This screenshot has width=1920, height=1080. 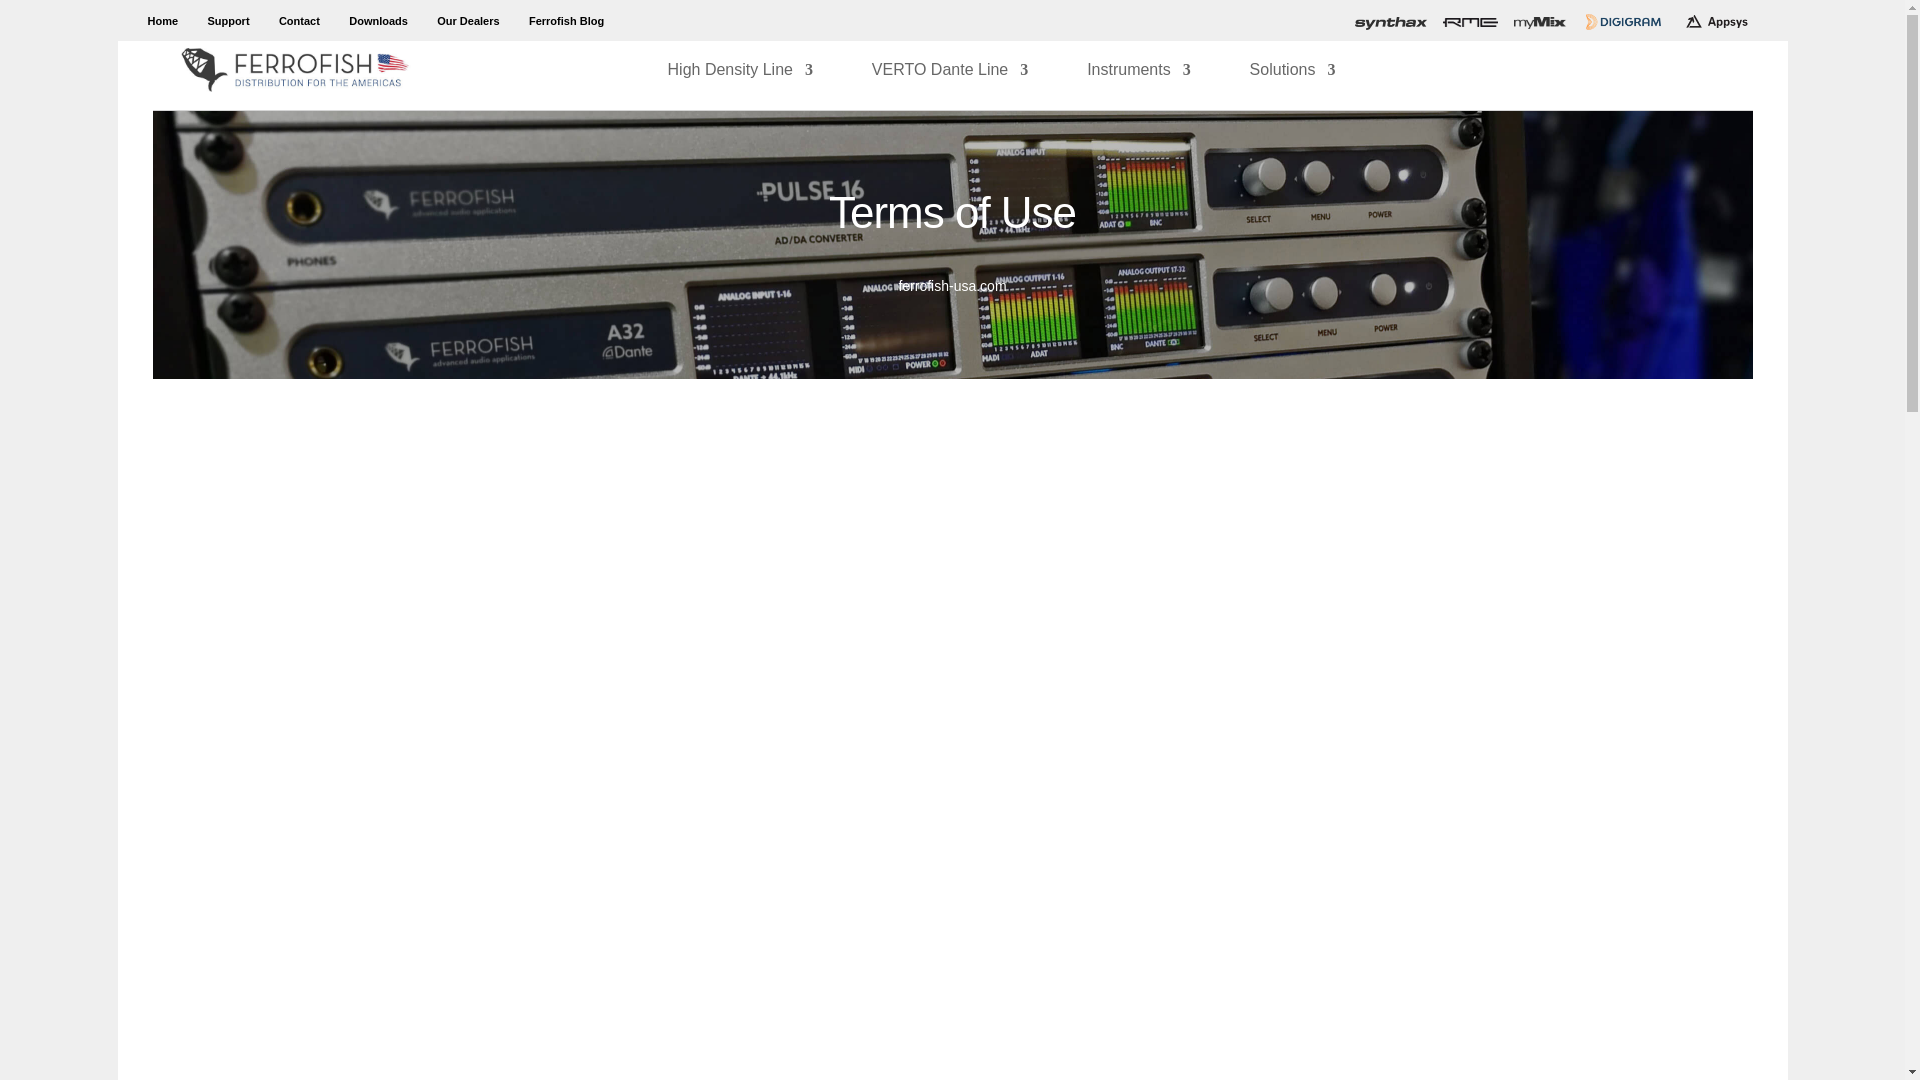 What do you see at coordinates (1138, 86) in the screenshot?
I see `Instruments` at bounding box center [1138, 86].